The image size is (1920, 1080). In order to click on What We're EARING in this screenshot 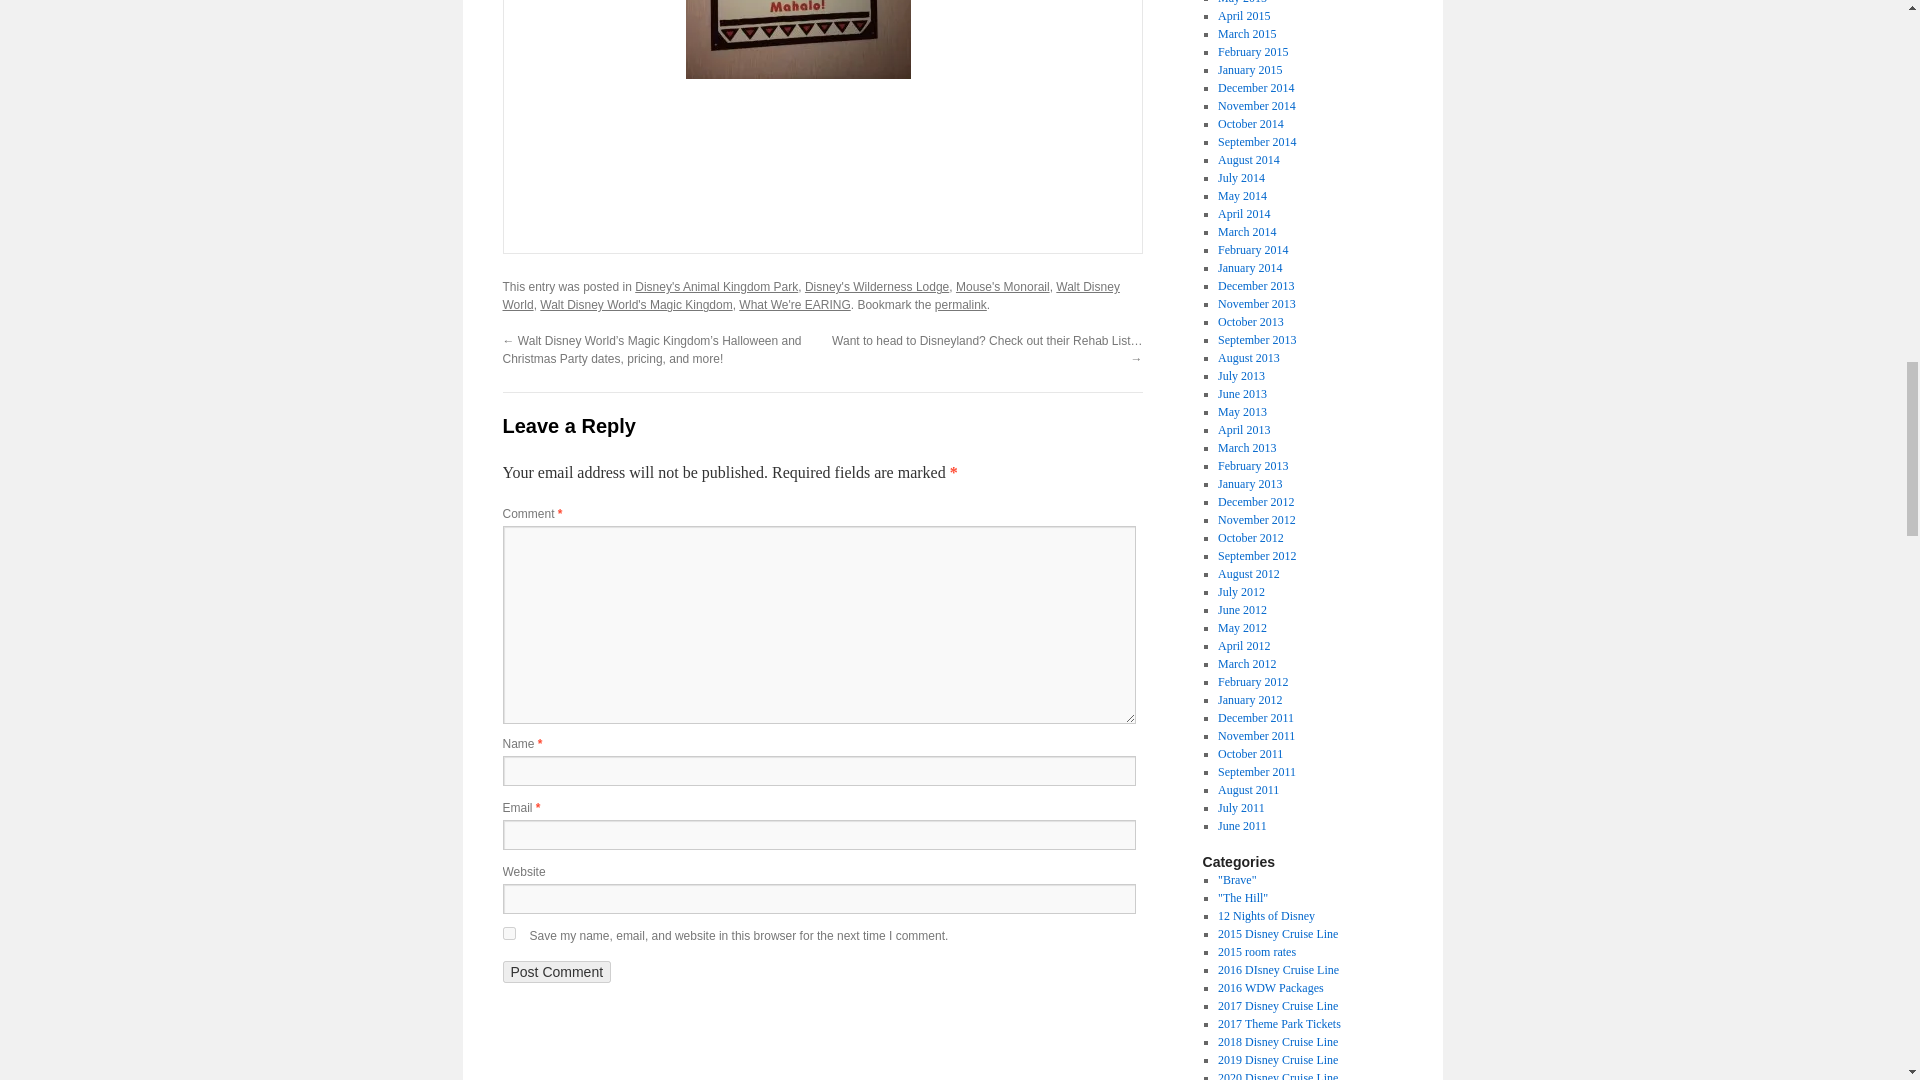, I will do `click(794, 305)`.